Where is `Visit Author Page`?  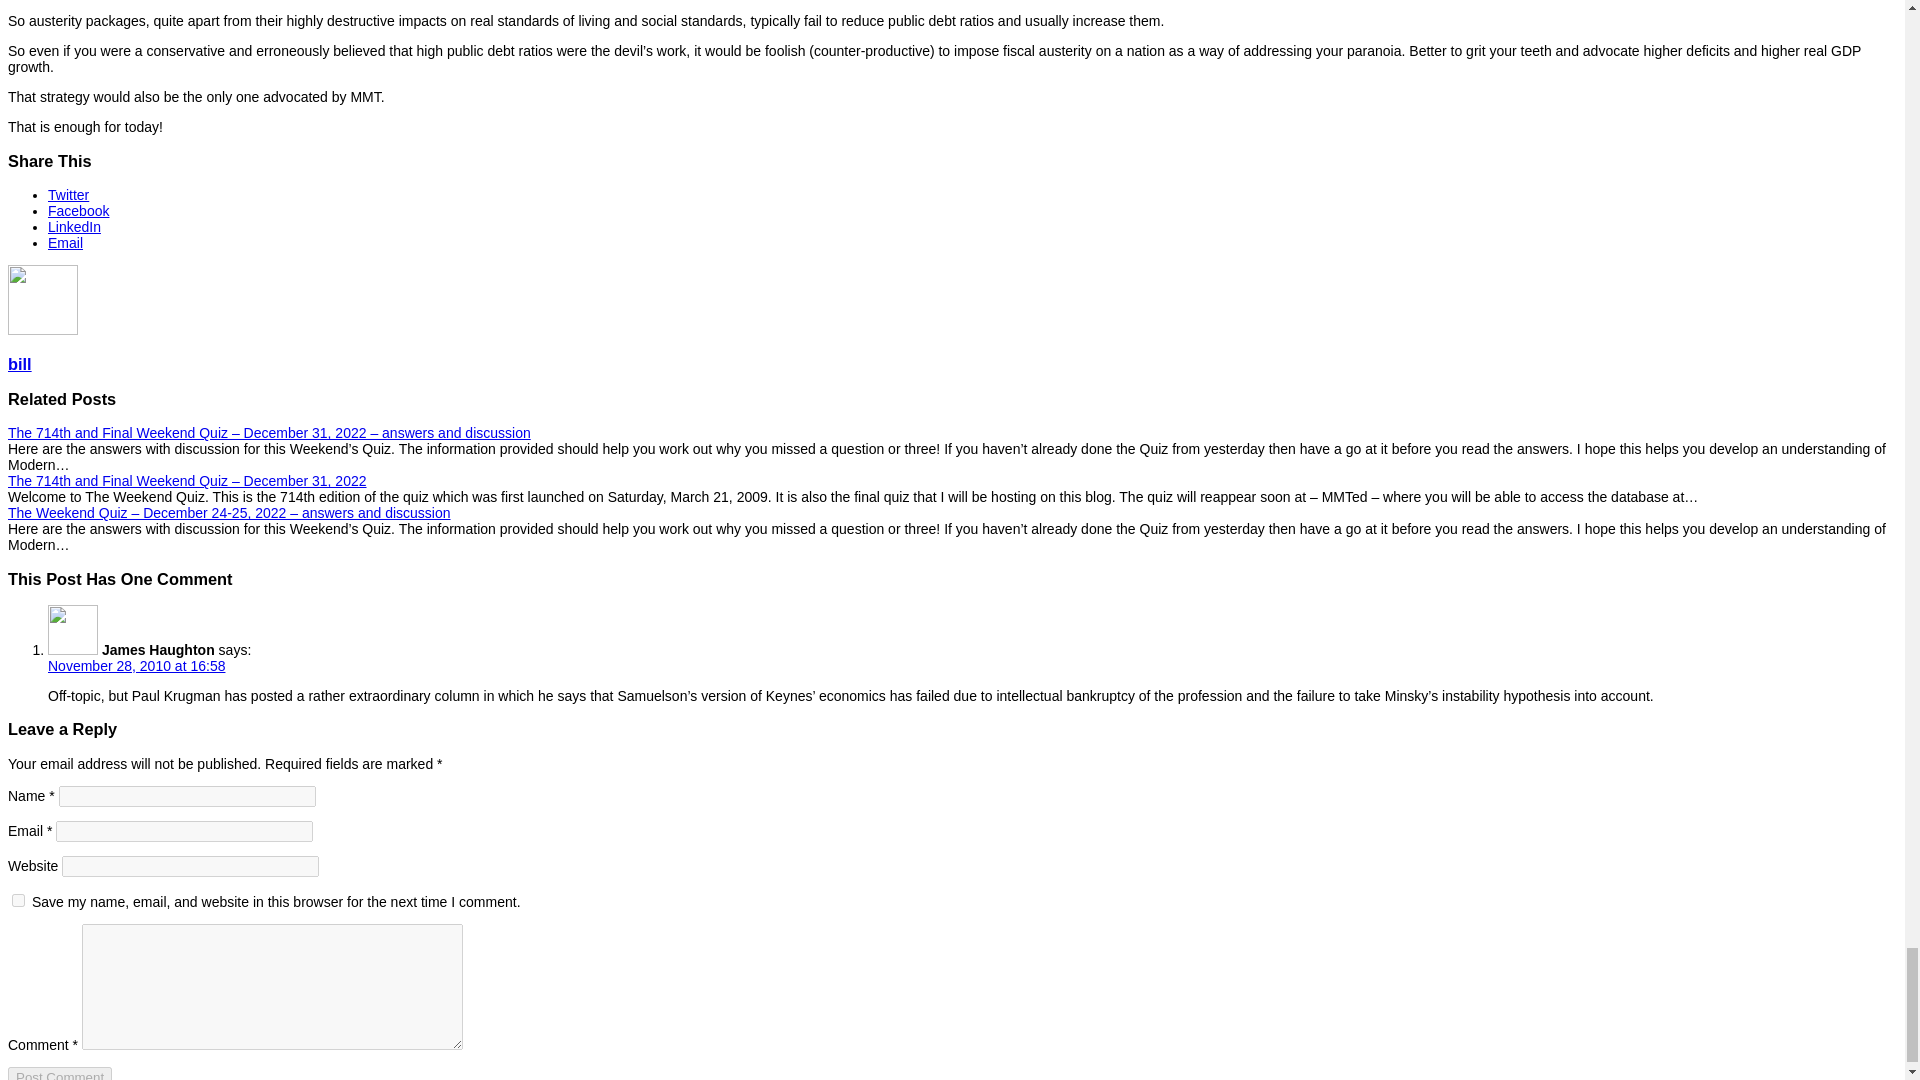
Visit Author Page is located at coordinates (20, 364).